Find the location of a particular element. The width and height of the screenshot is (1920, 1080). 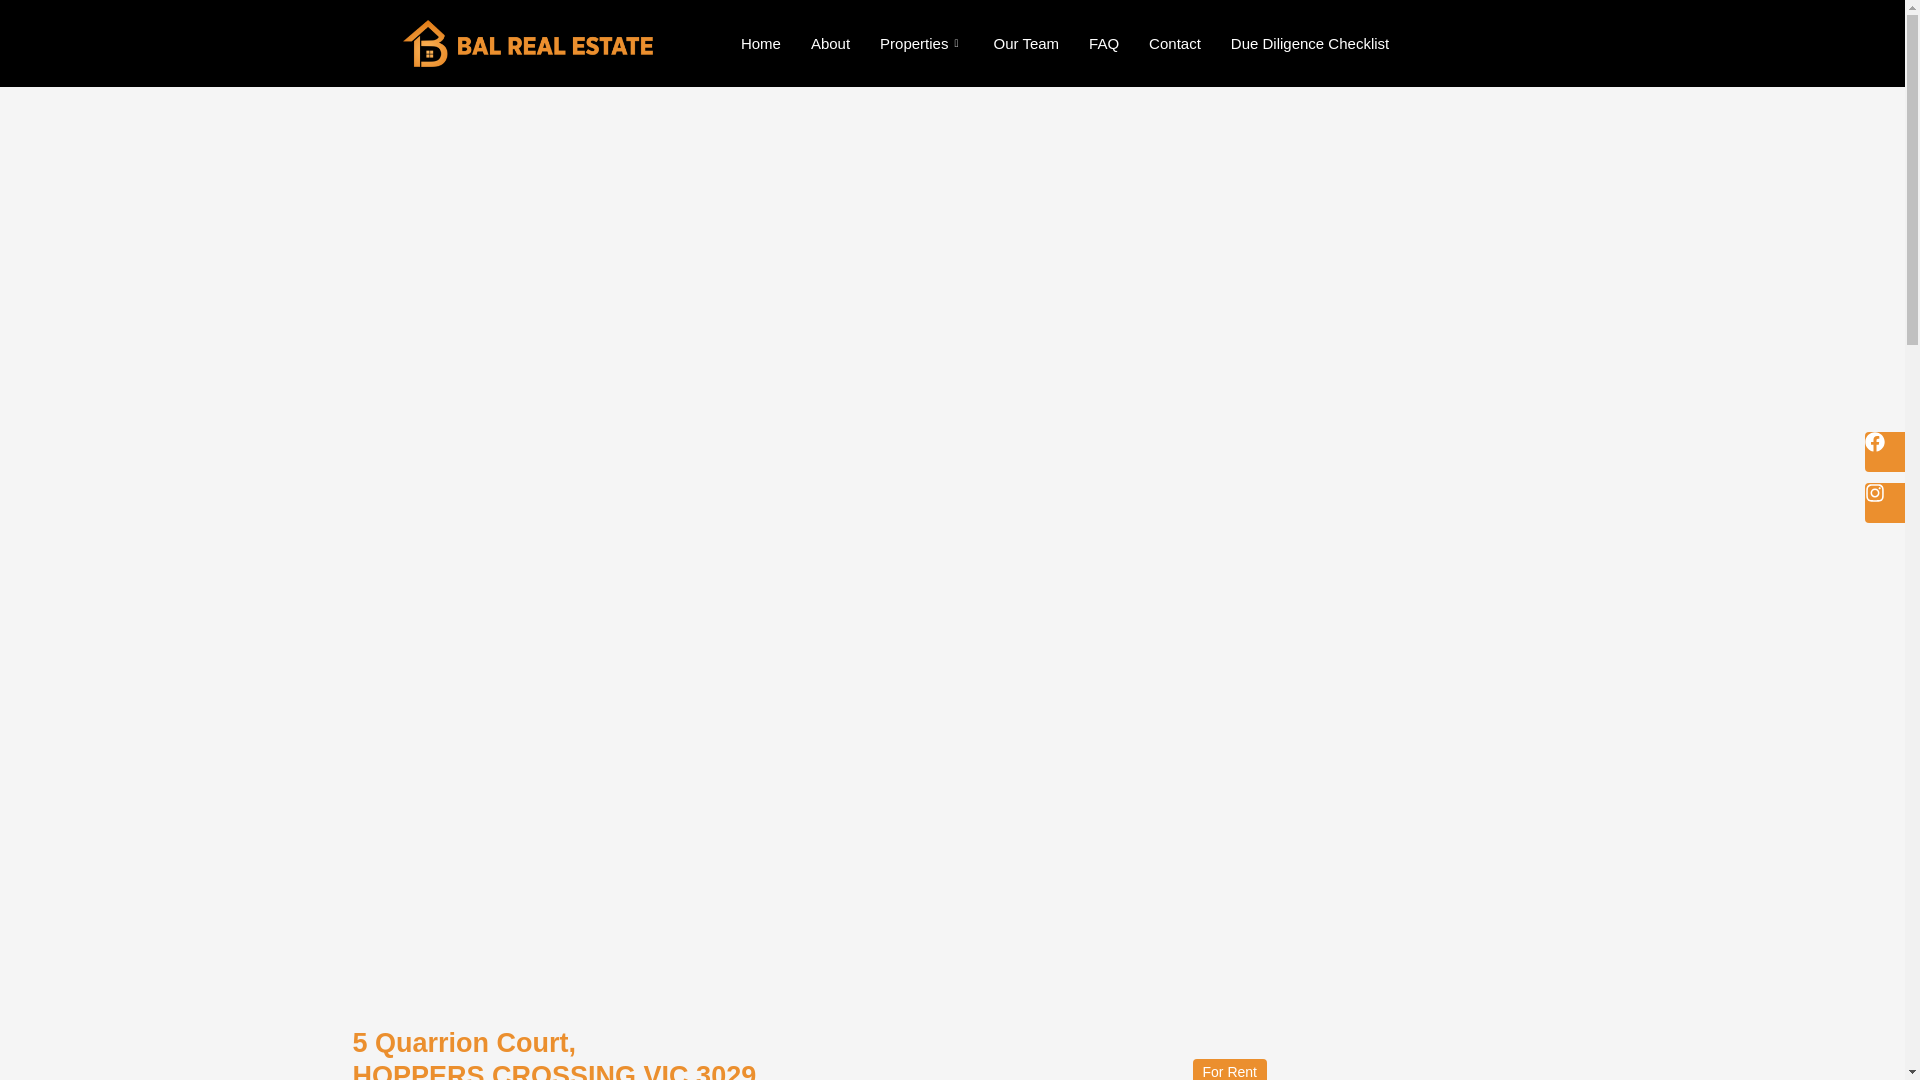

Home is located at coordinates (760, 44).